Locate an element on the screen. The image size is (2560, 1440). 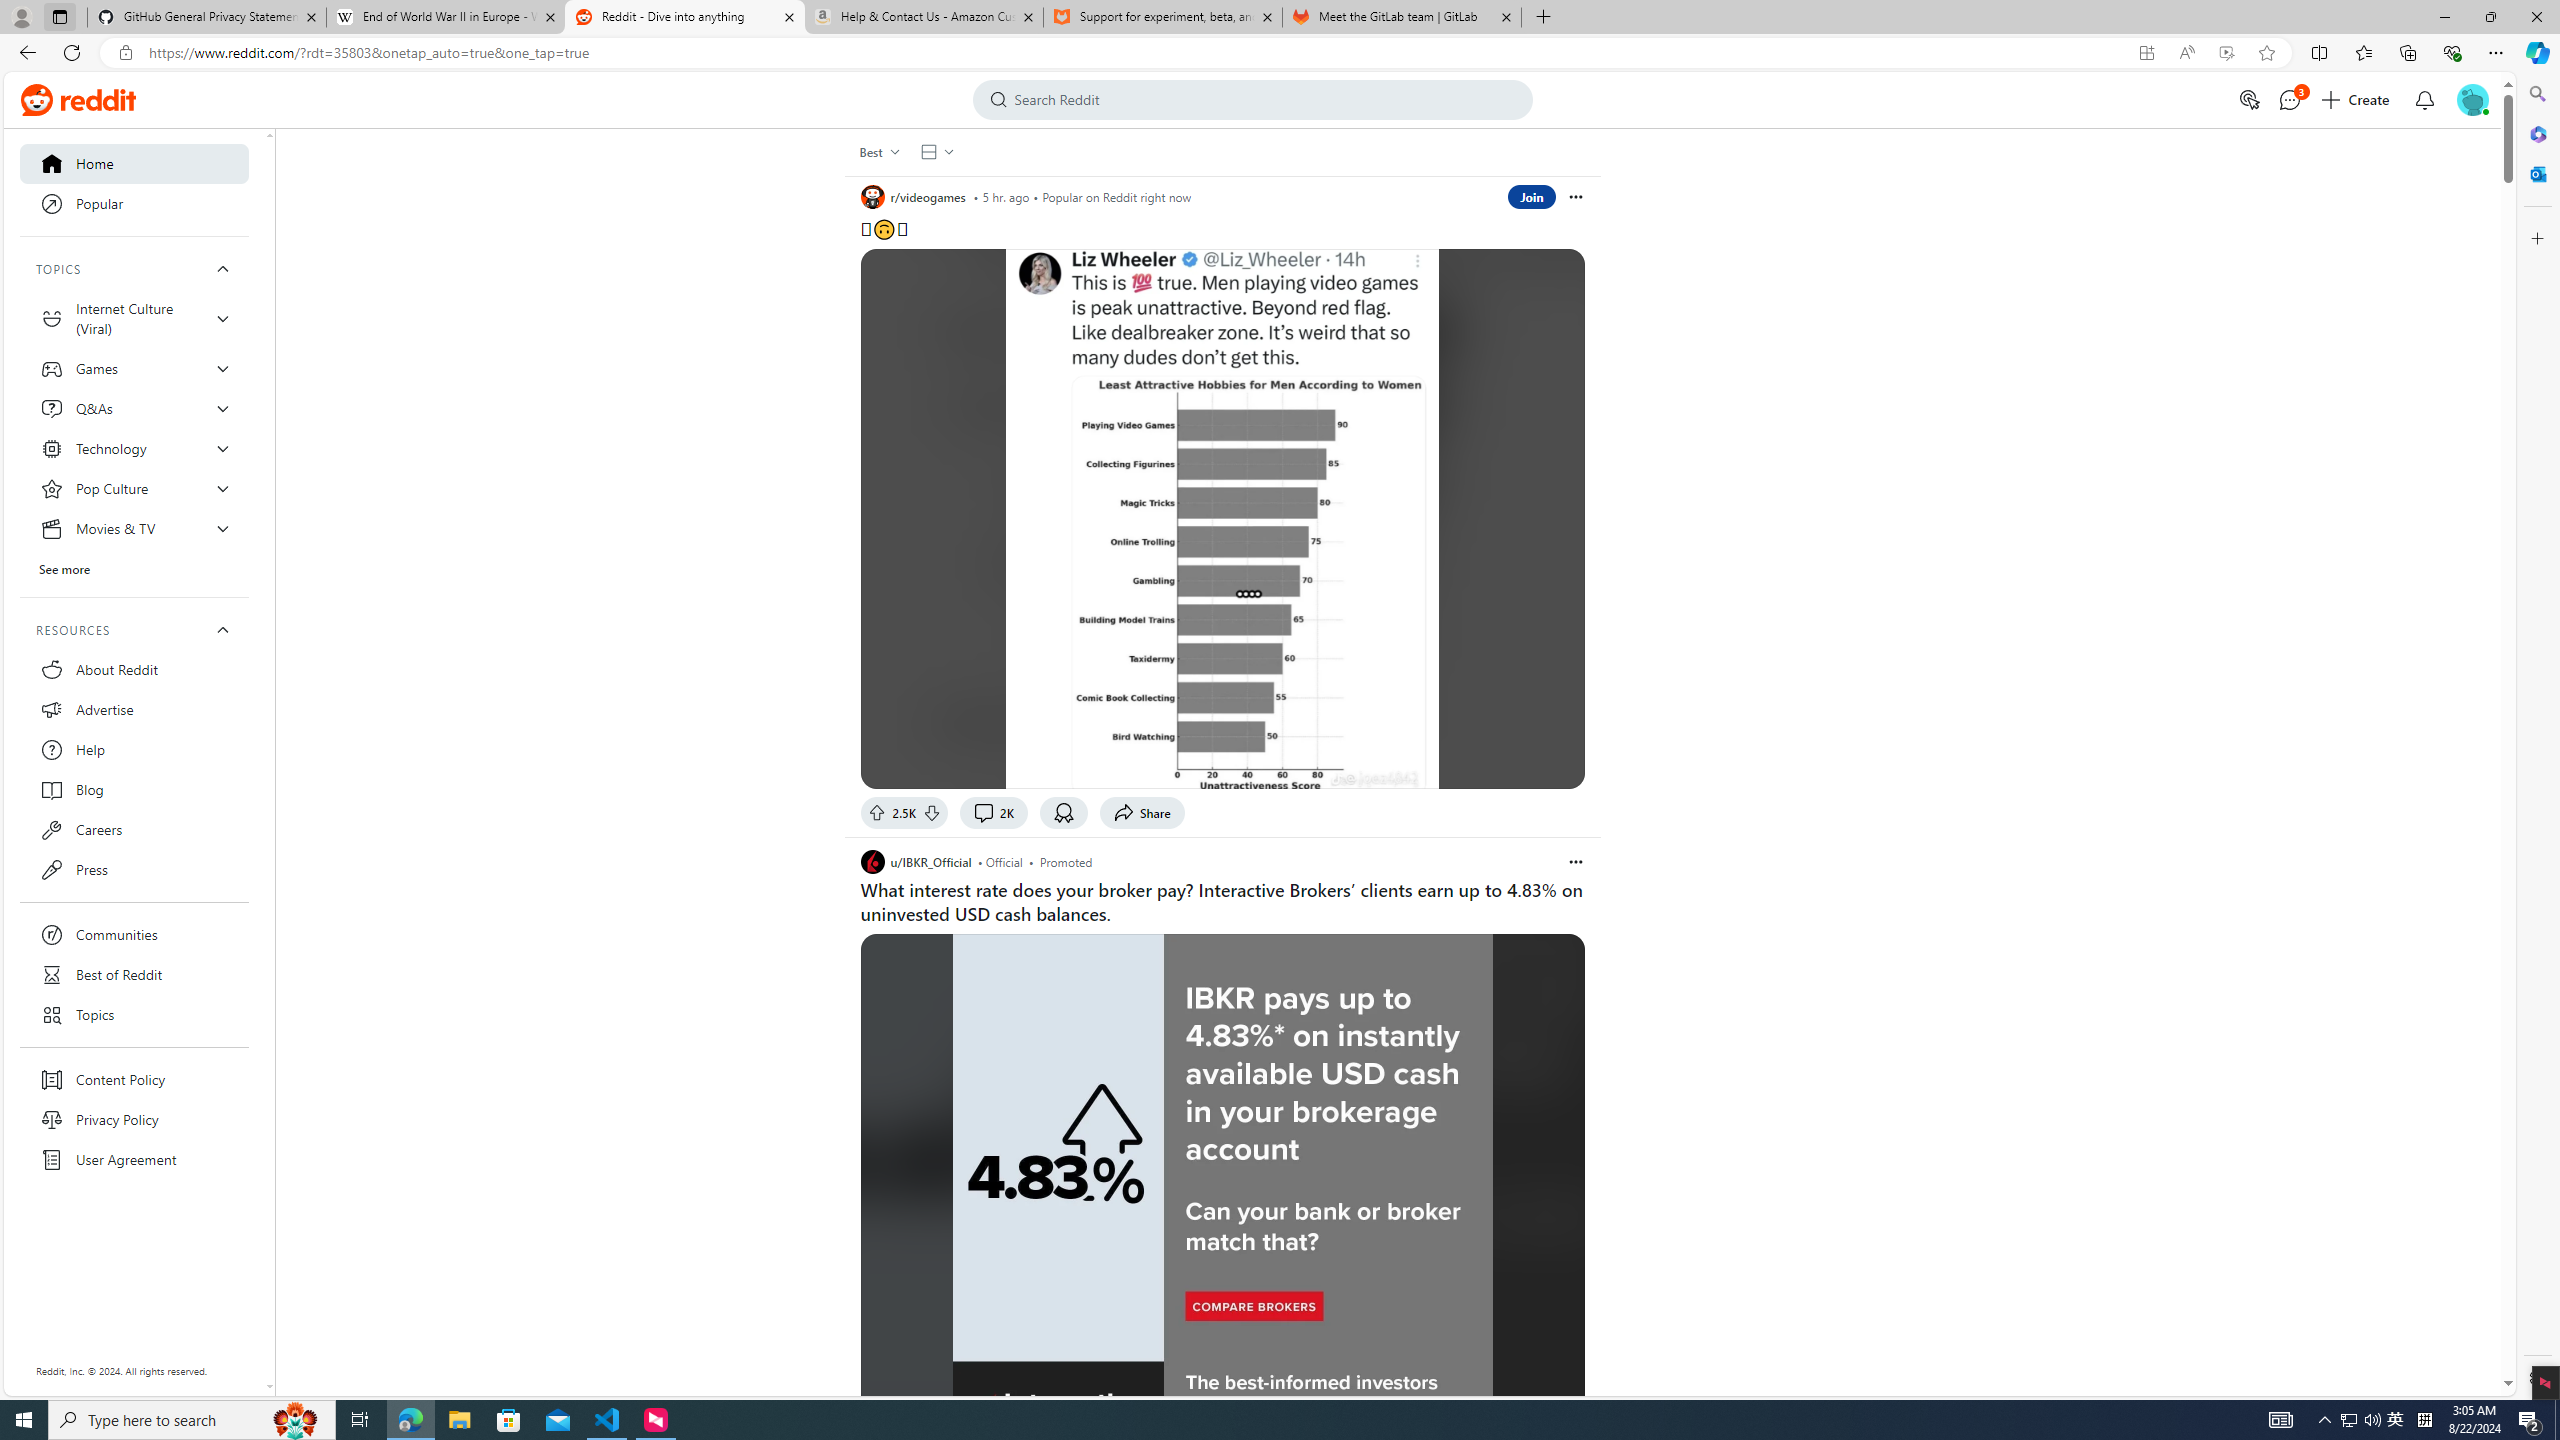
Careers is located at coordinates (134, 829).